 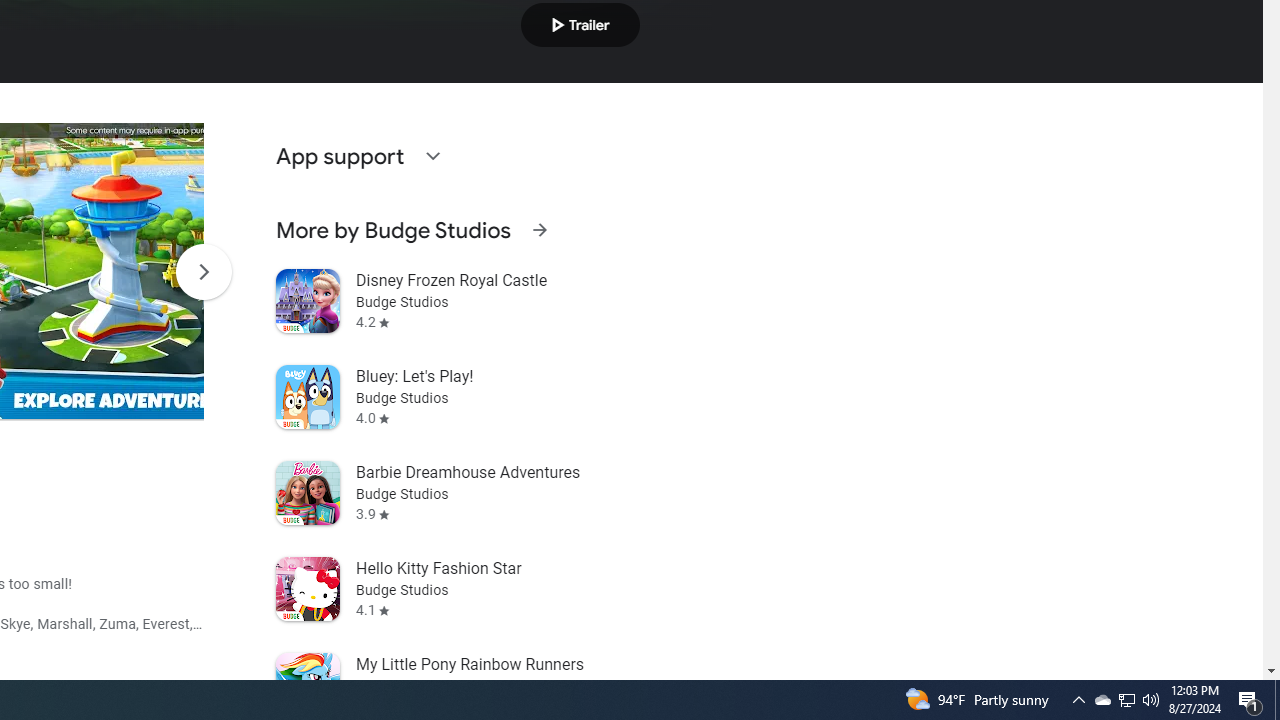 I want to click on Scroll Next, so click(x=203, y=272).